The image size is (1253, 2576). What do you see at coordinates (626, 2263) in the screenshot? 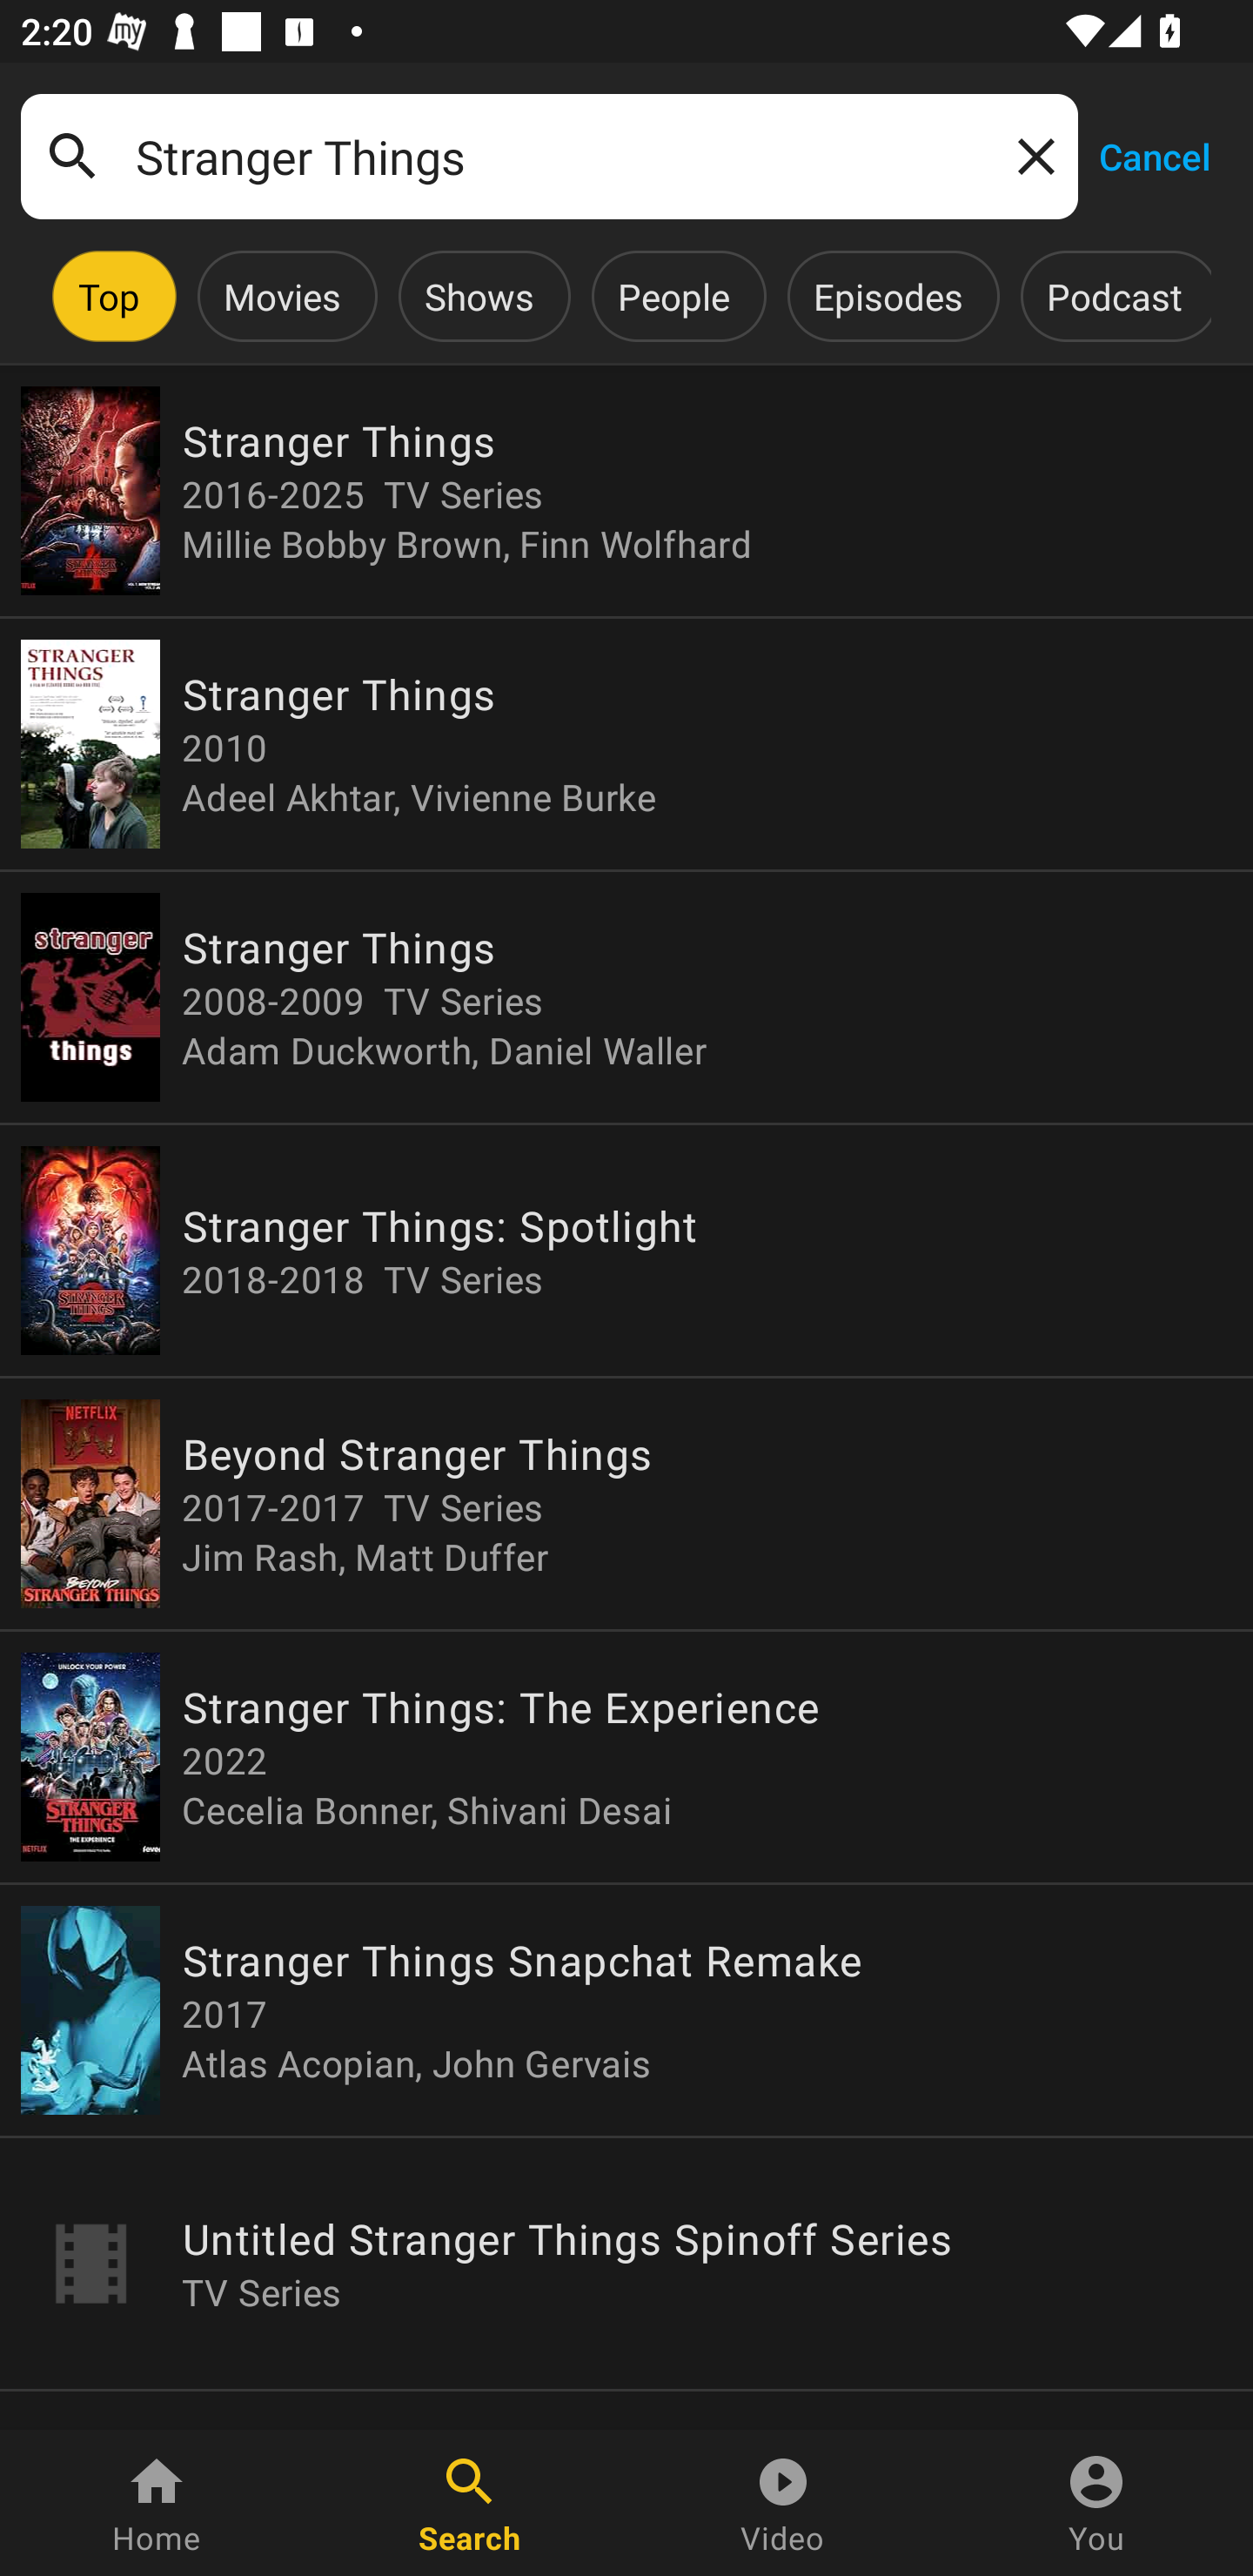
I see `Untitled Stranger Things Spinoff Series TV Series` at bounding box center [626, 2263].